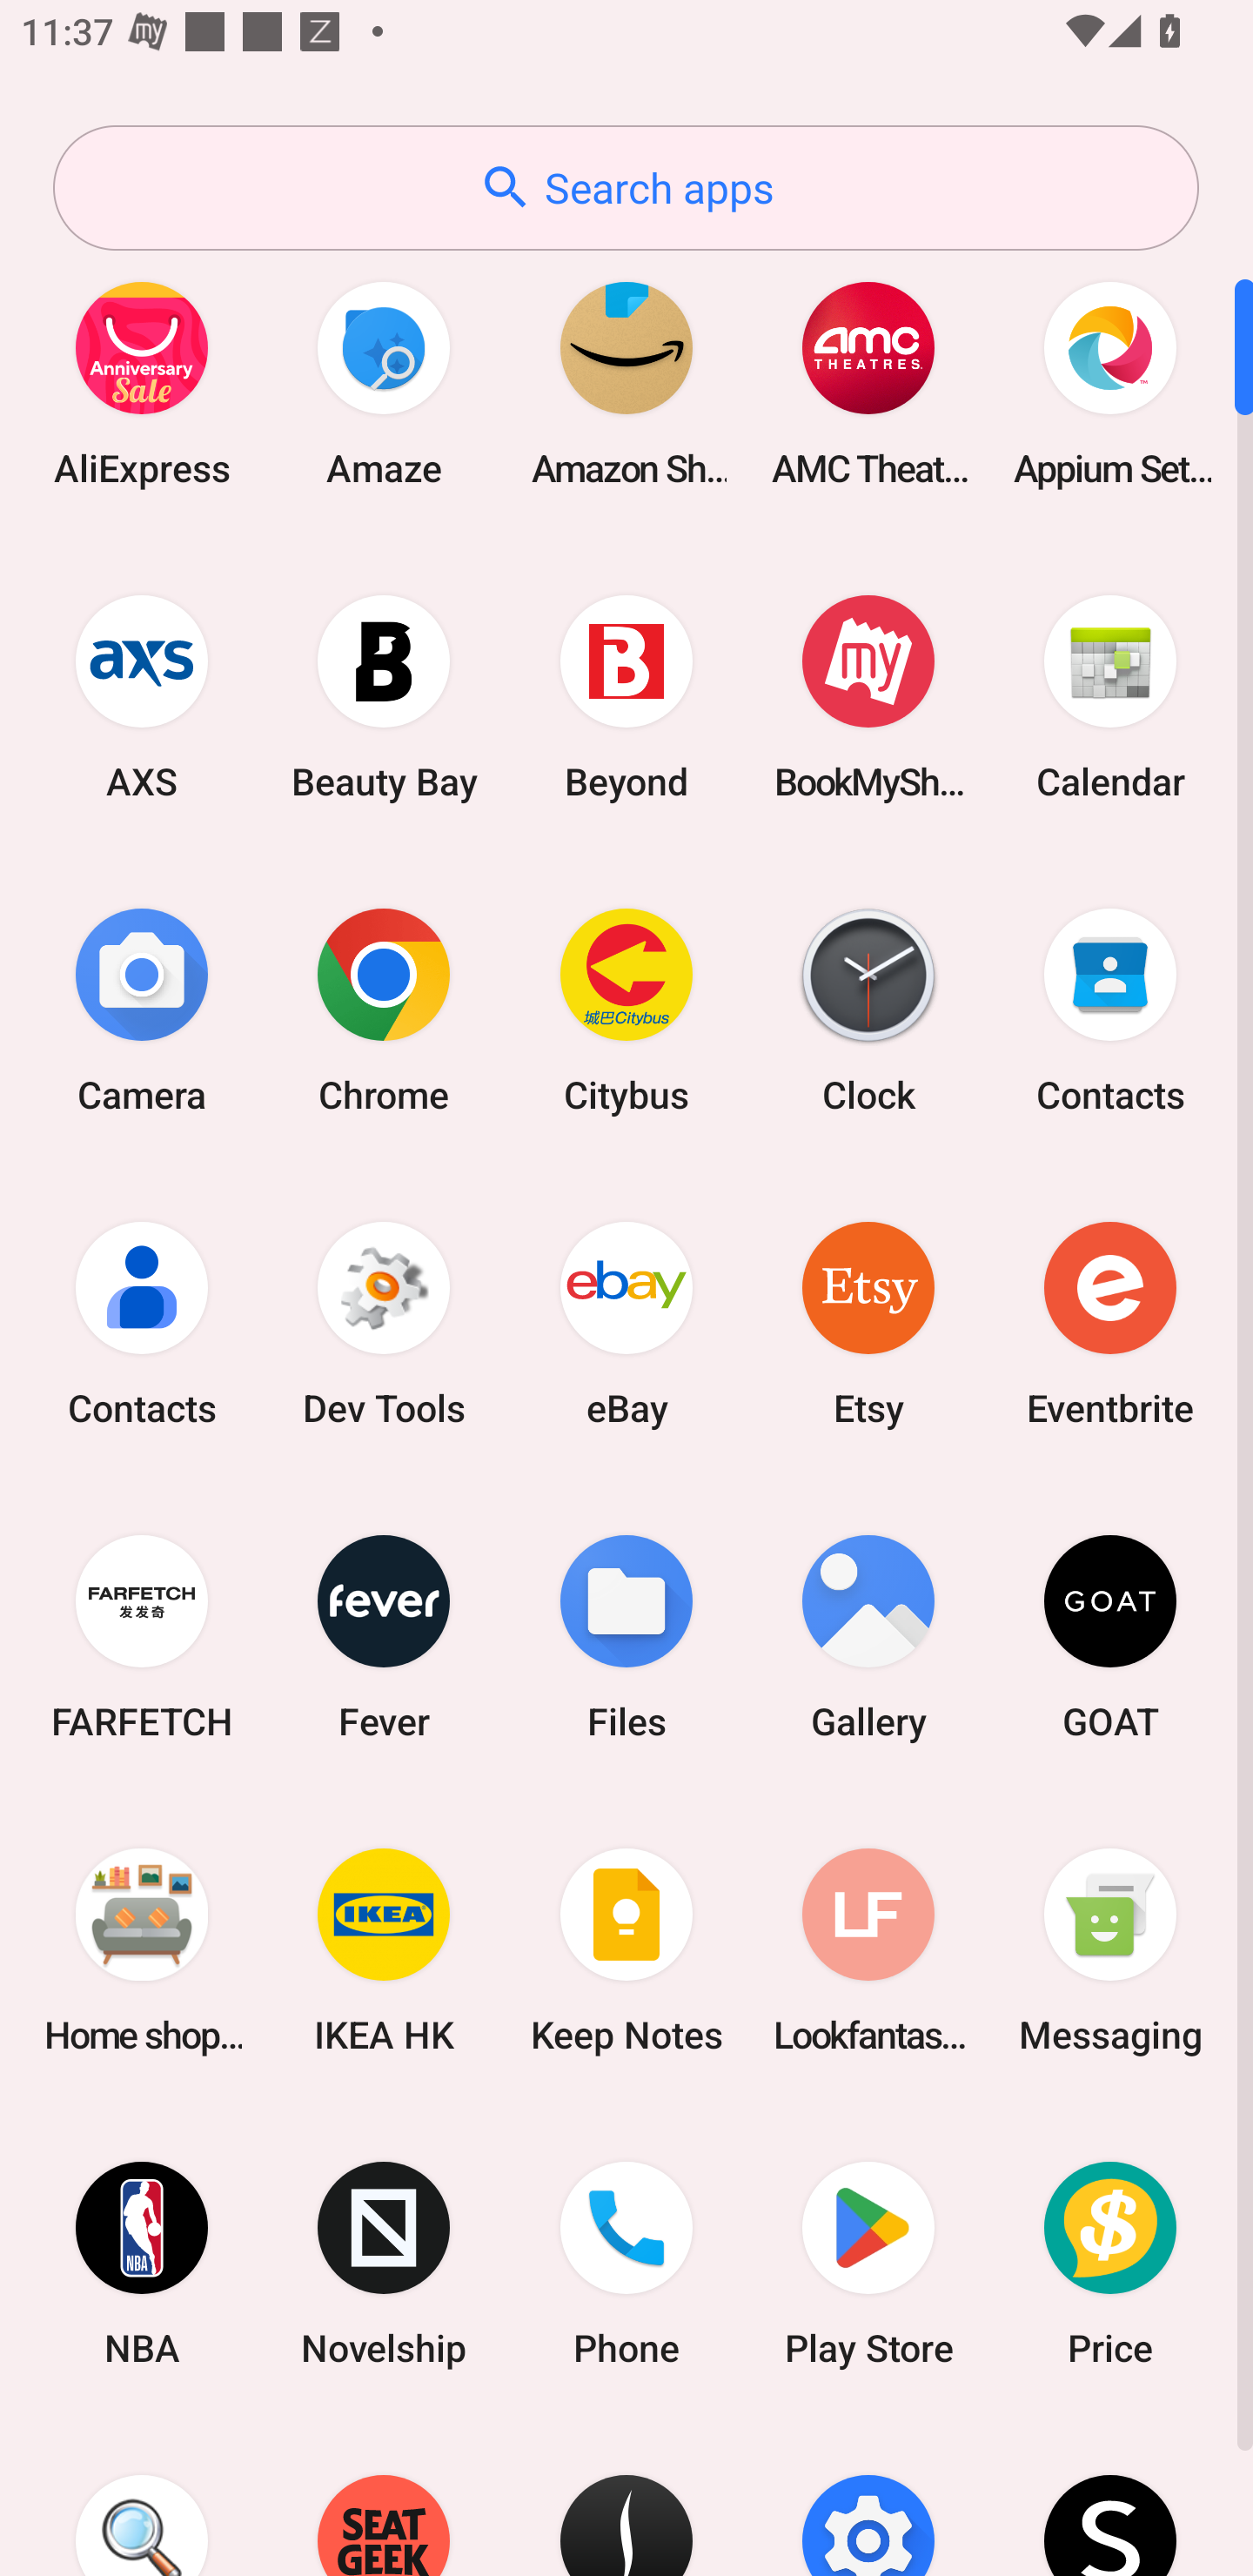 The height and width of the screenshot is (2576, 1253). What do you see at coordinates (142, 1323) in the screenshot?
I see `Contacts` at bounding box center [142, 1323].